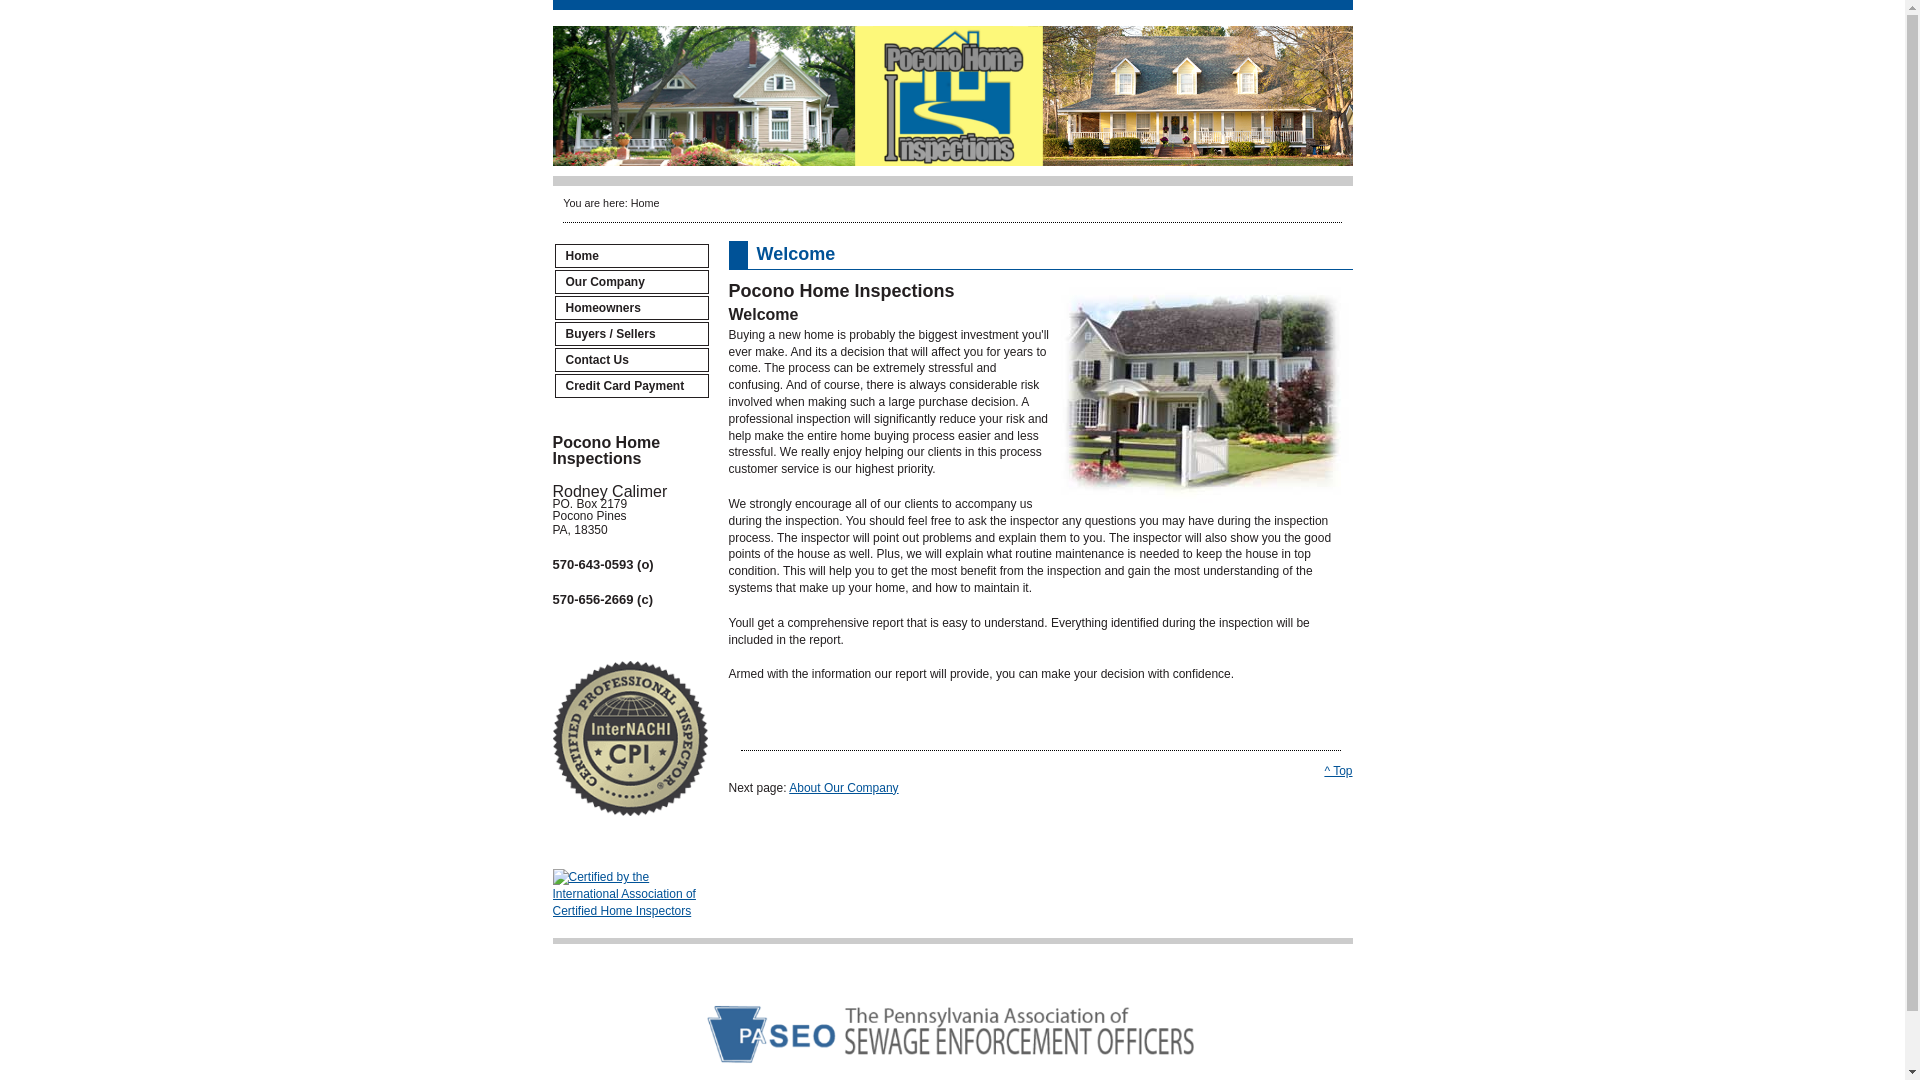 The width and height of the screenshot is (1920, 1080). I want to click on Our Company, so click(631, 282).